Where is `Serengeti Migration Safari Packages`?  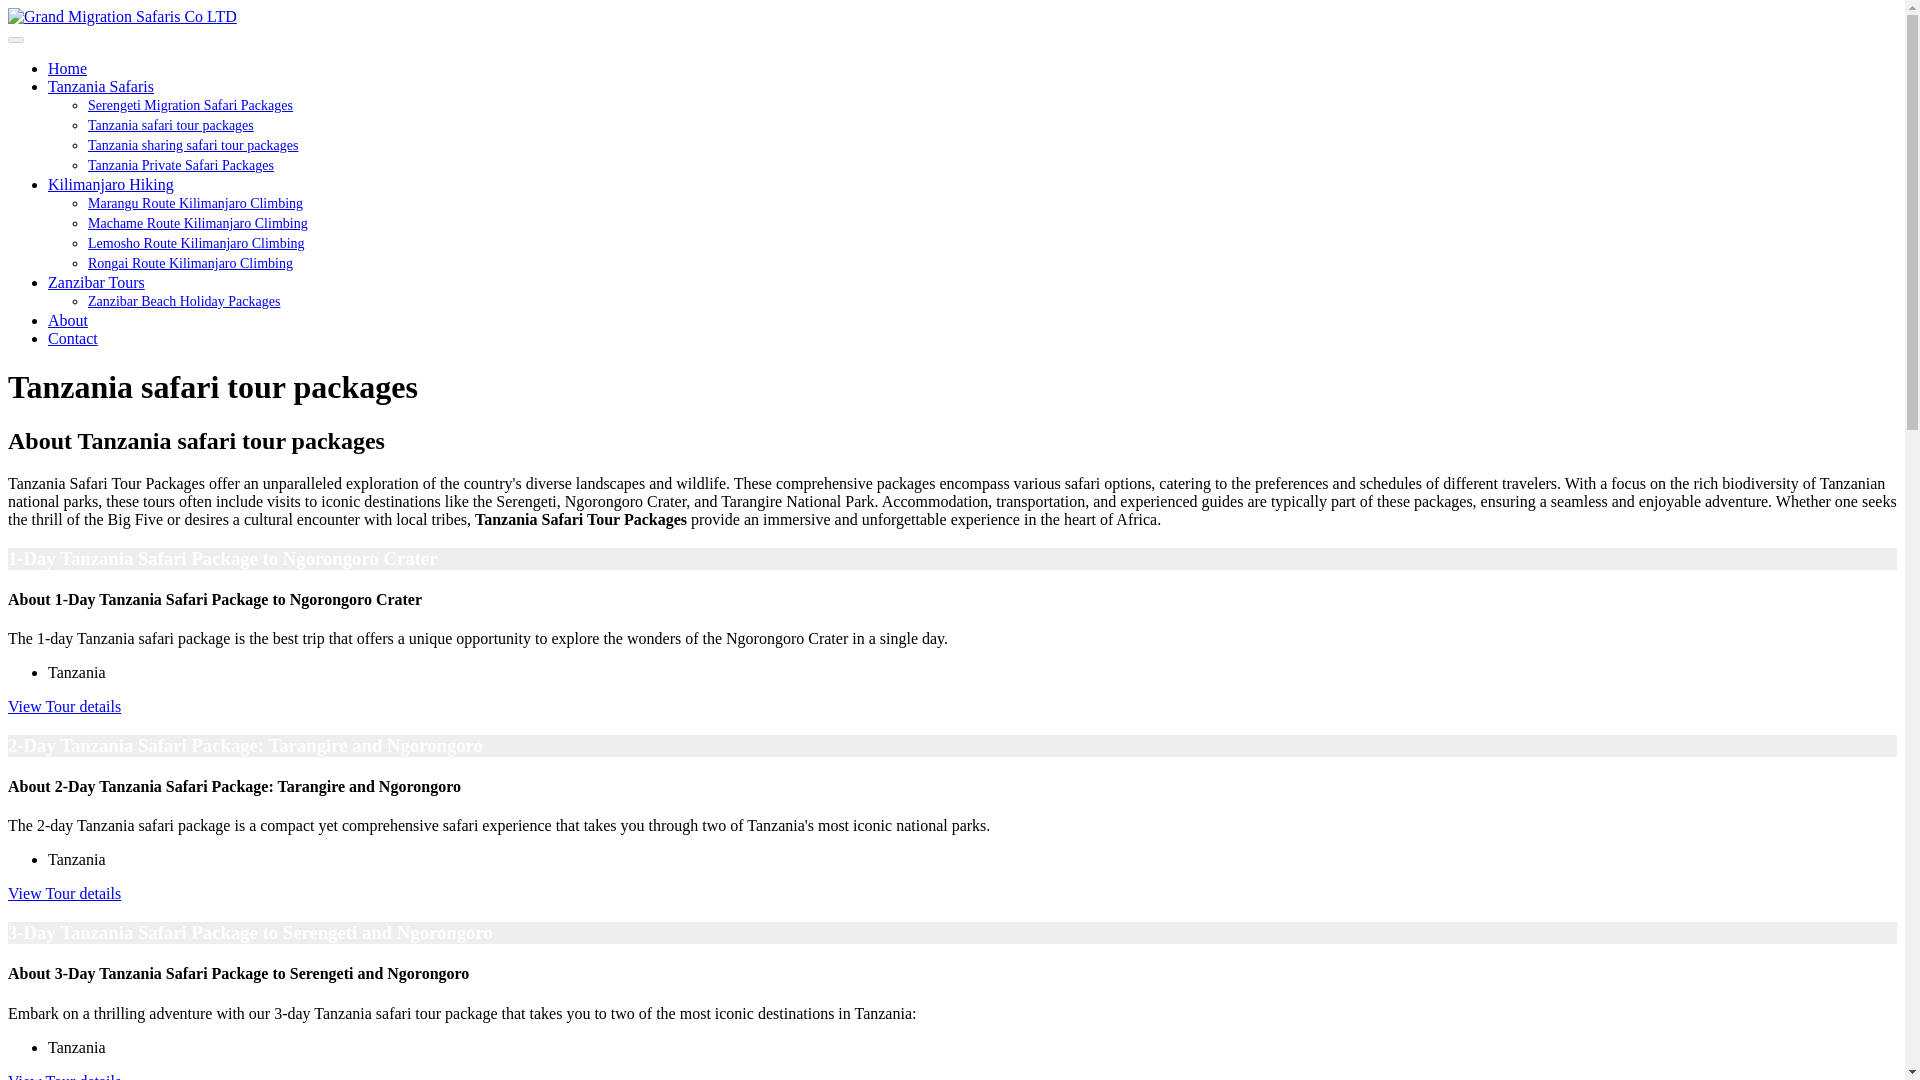 Serengeti Migration Safari Packages is located at coordinates (190, 106).